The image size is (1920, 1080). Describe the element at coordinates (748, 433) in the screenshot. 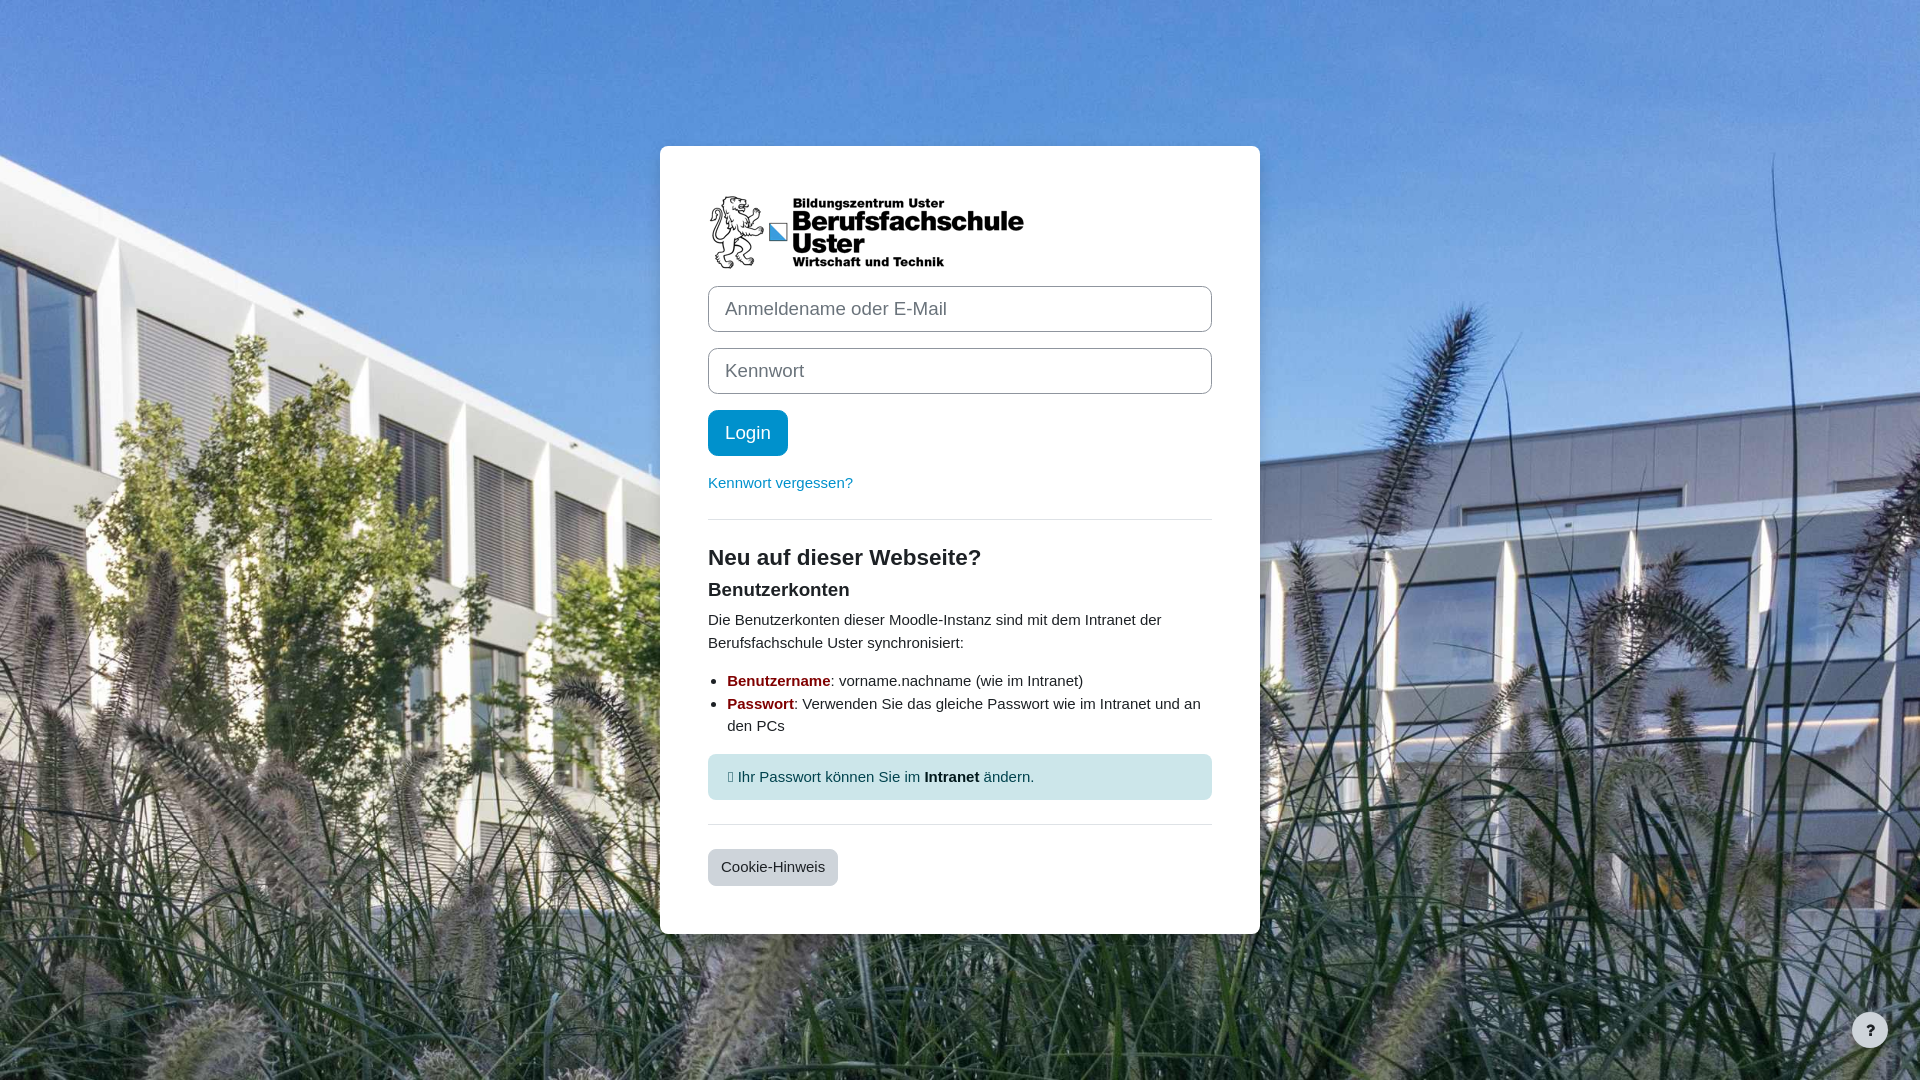

I see `Login` at that location.